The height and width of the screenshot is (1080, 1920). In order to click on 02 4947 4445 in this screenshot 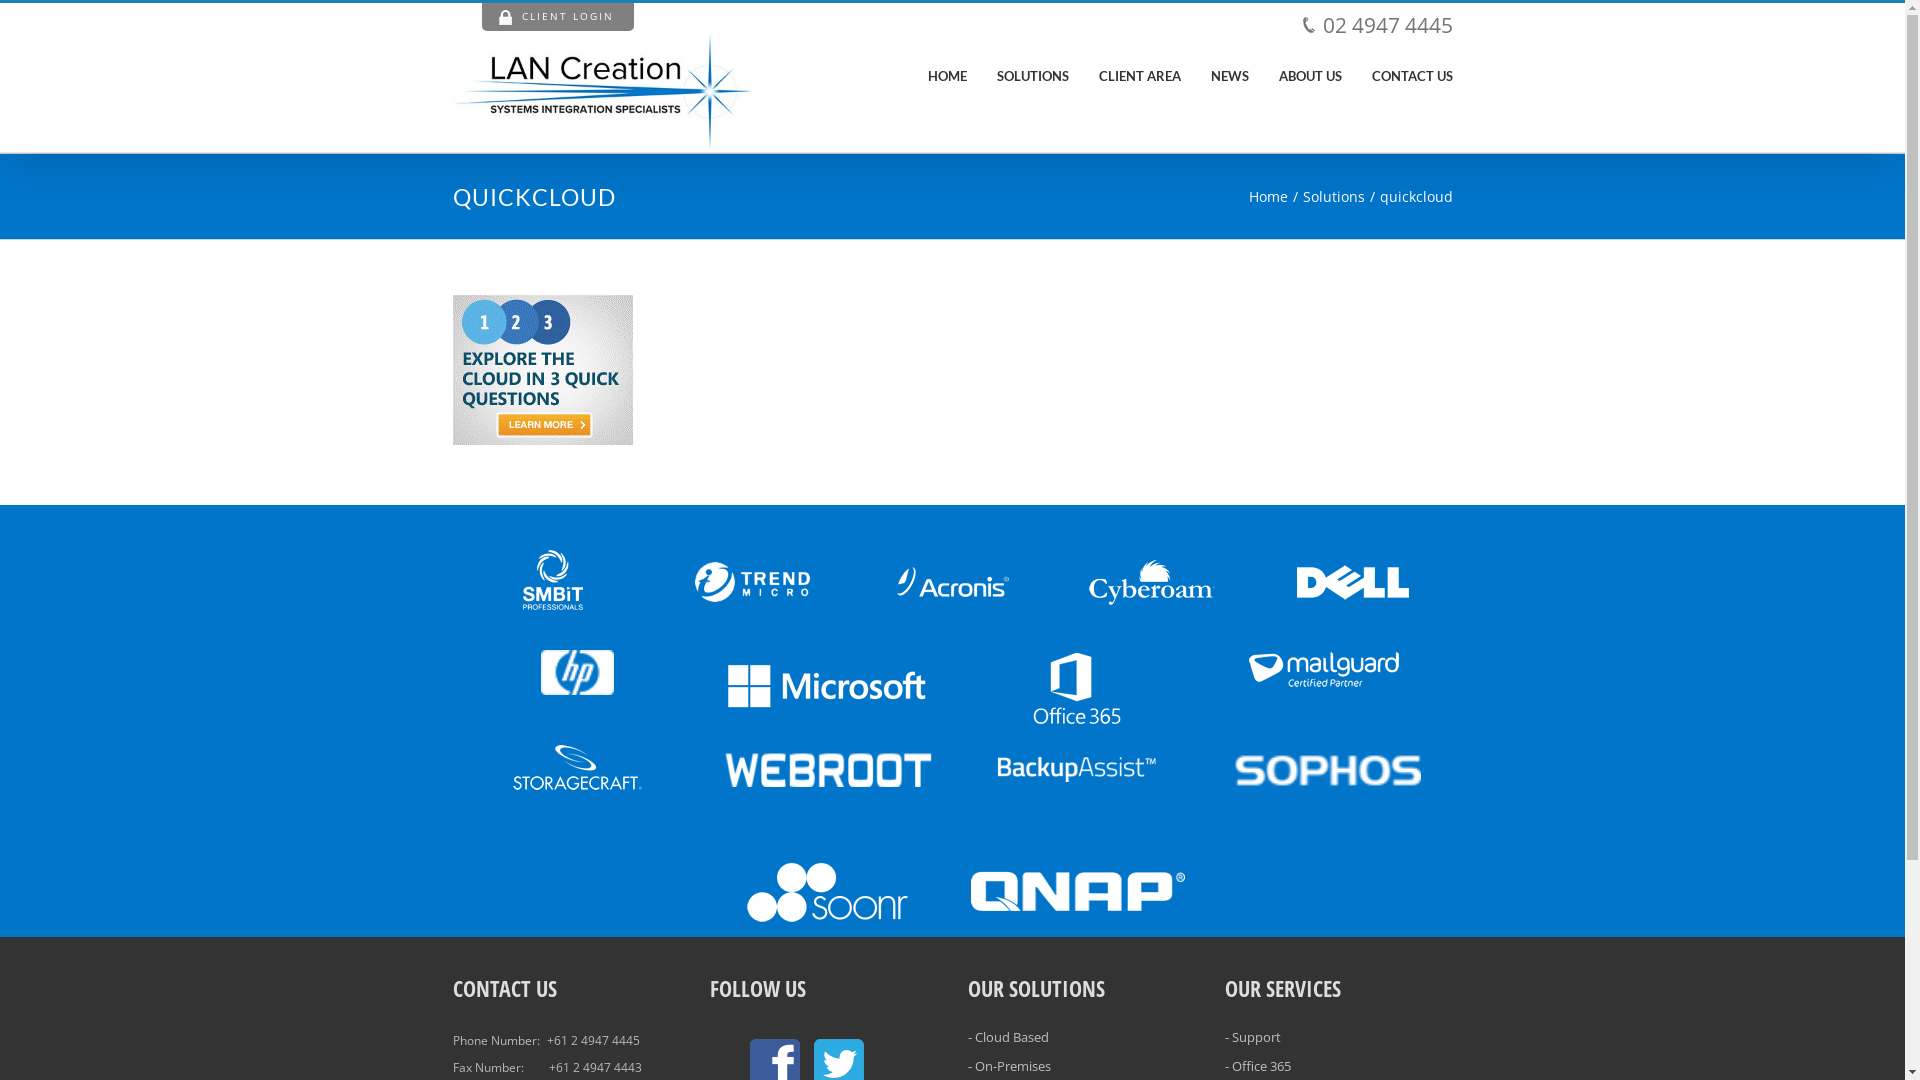, I will do `click(1387, 24)`.